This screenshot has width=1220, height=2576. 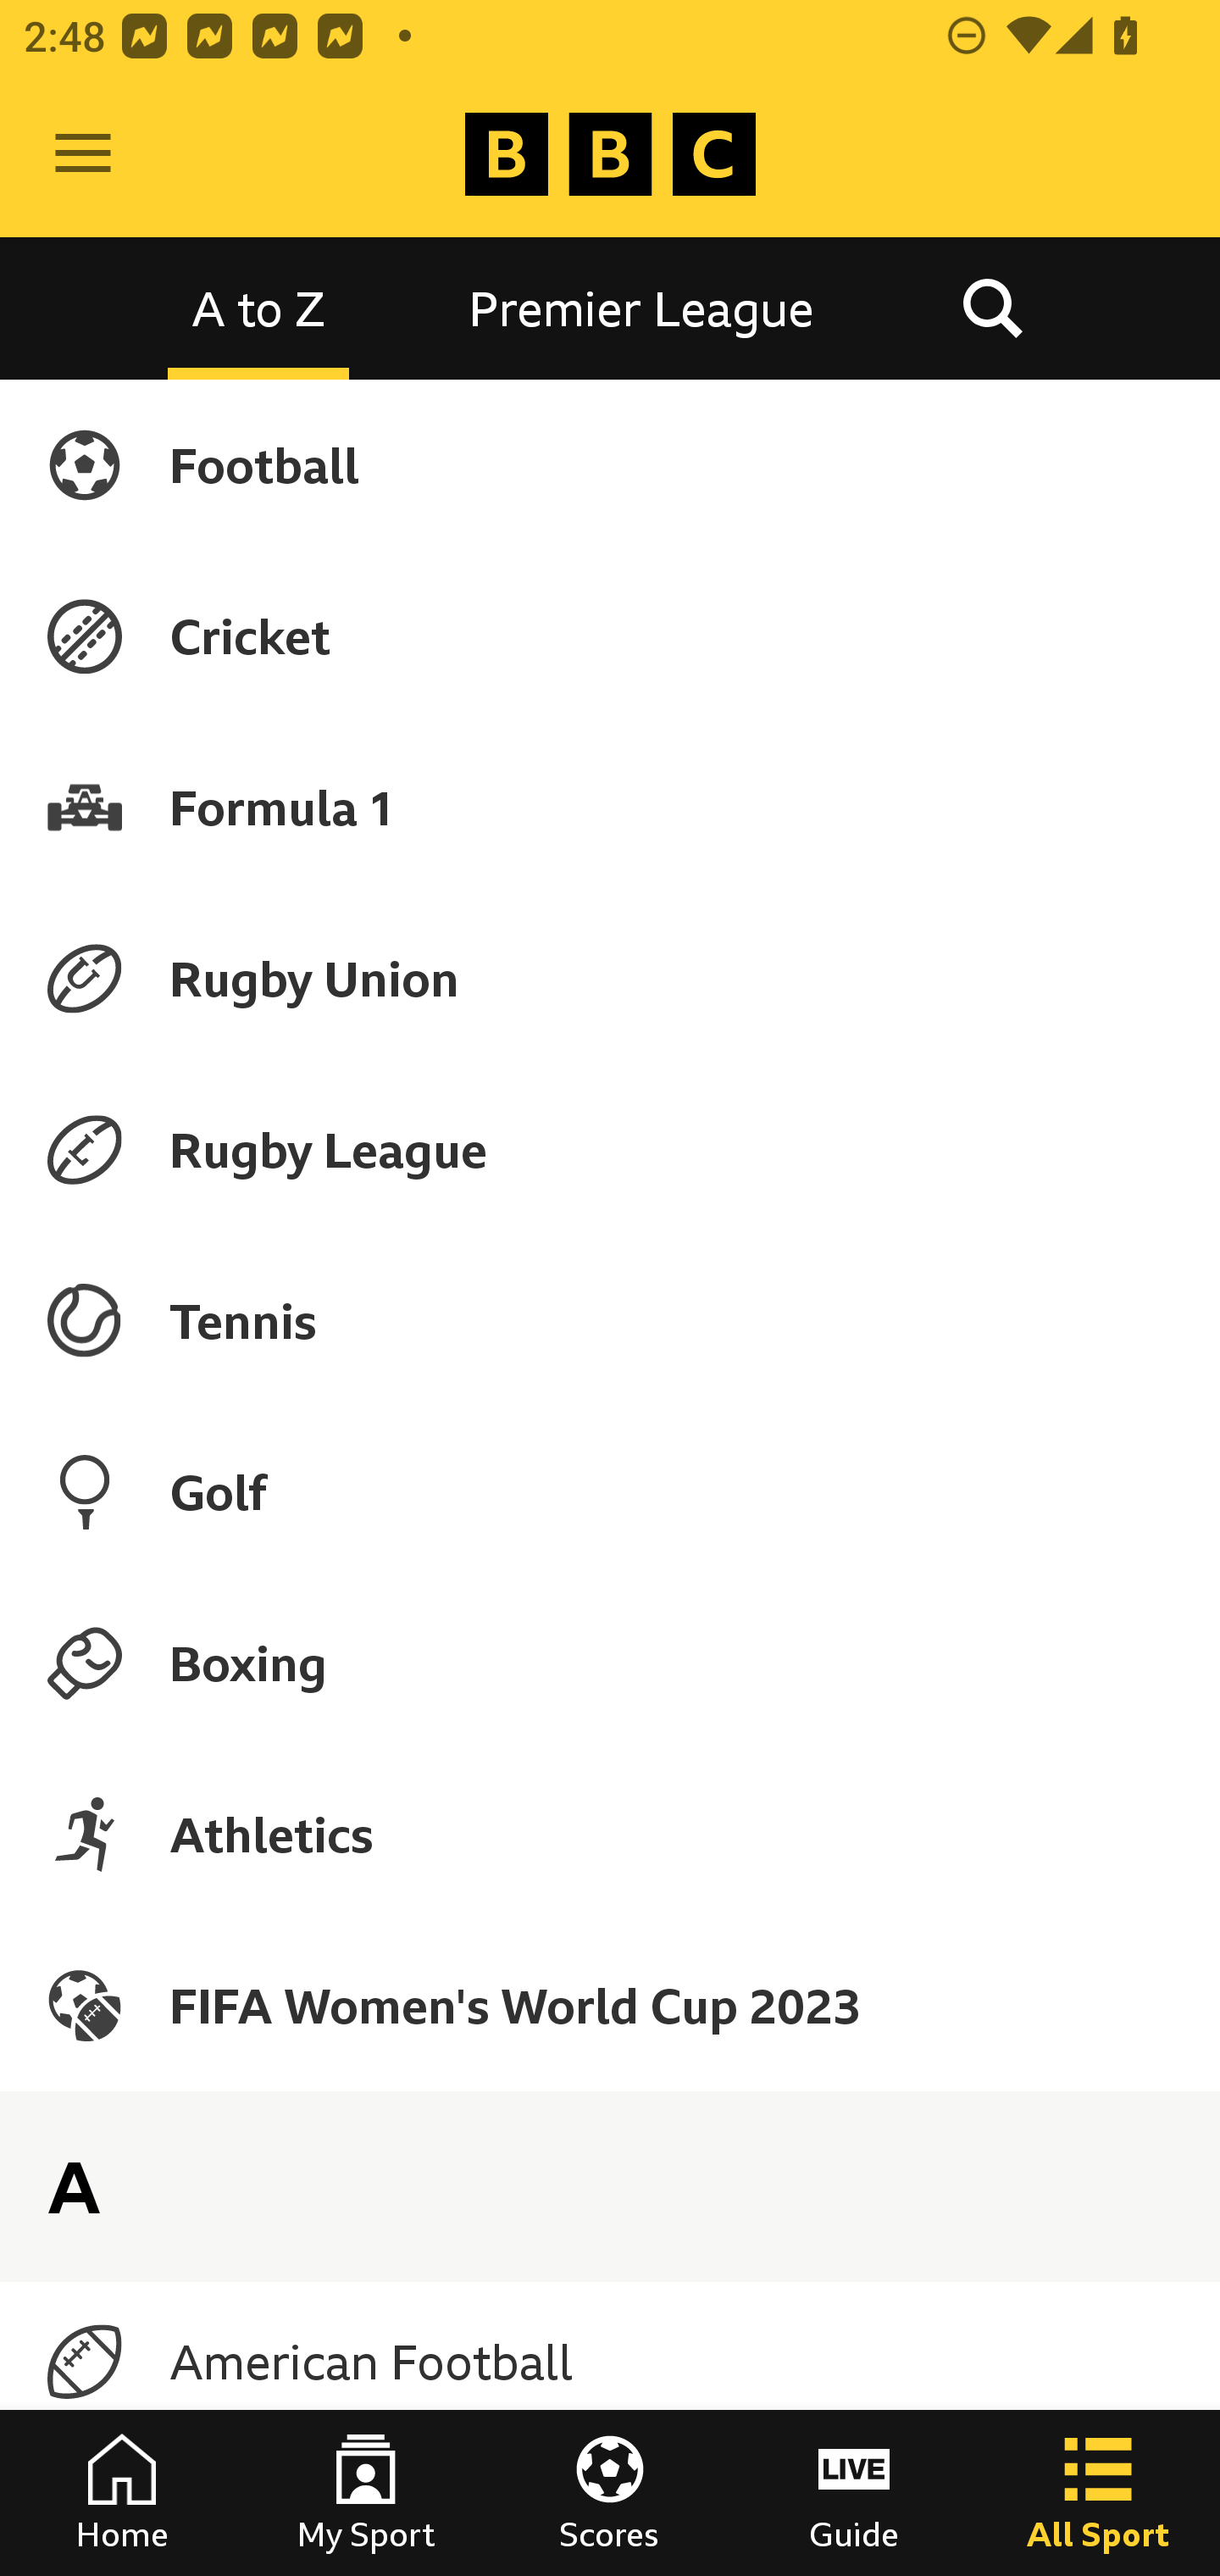 What do you see at coordinates (610, 1321) in the screenshot?
I see `Tennis` at bounding box center [610, 1321].